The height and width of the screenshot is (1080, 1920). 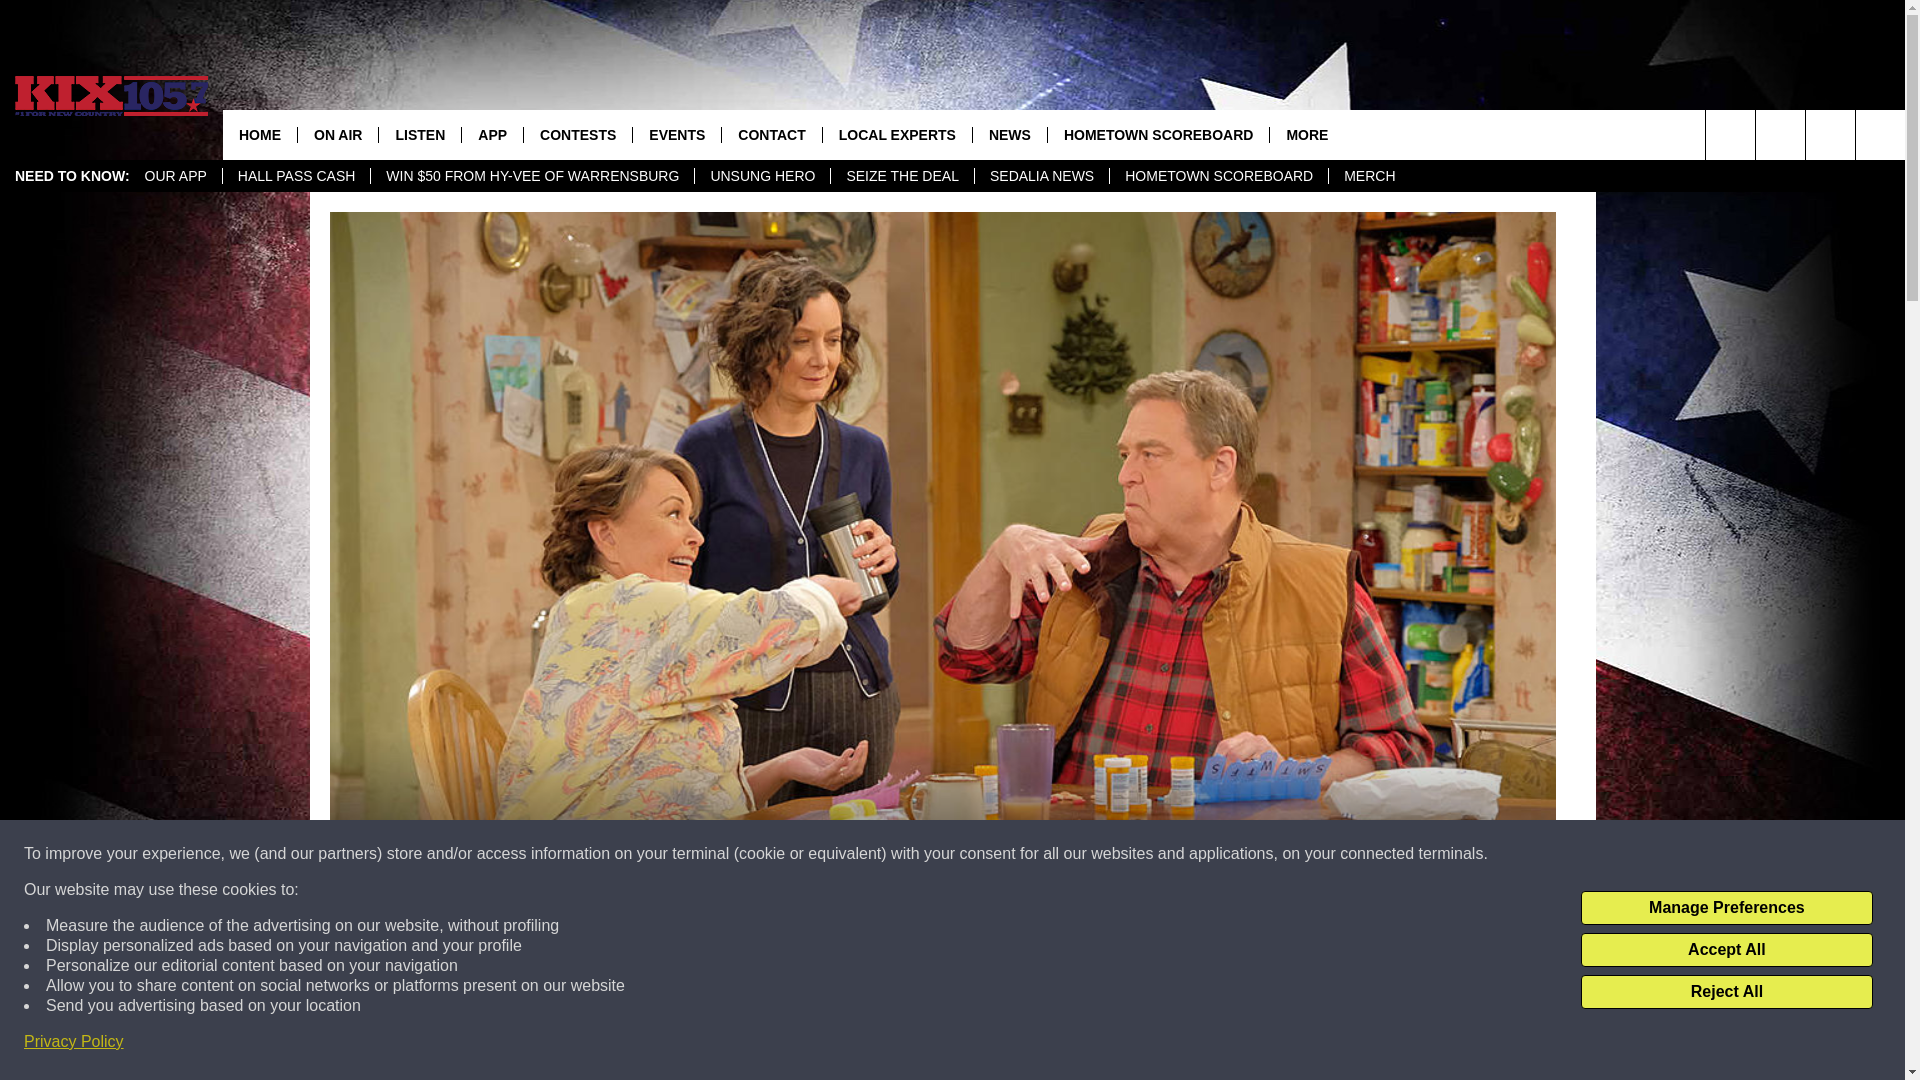 I want to click on SEIZE THE DEAL, so click(x=901, y=176).